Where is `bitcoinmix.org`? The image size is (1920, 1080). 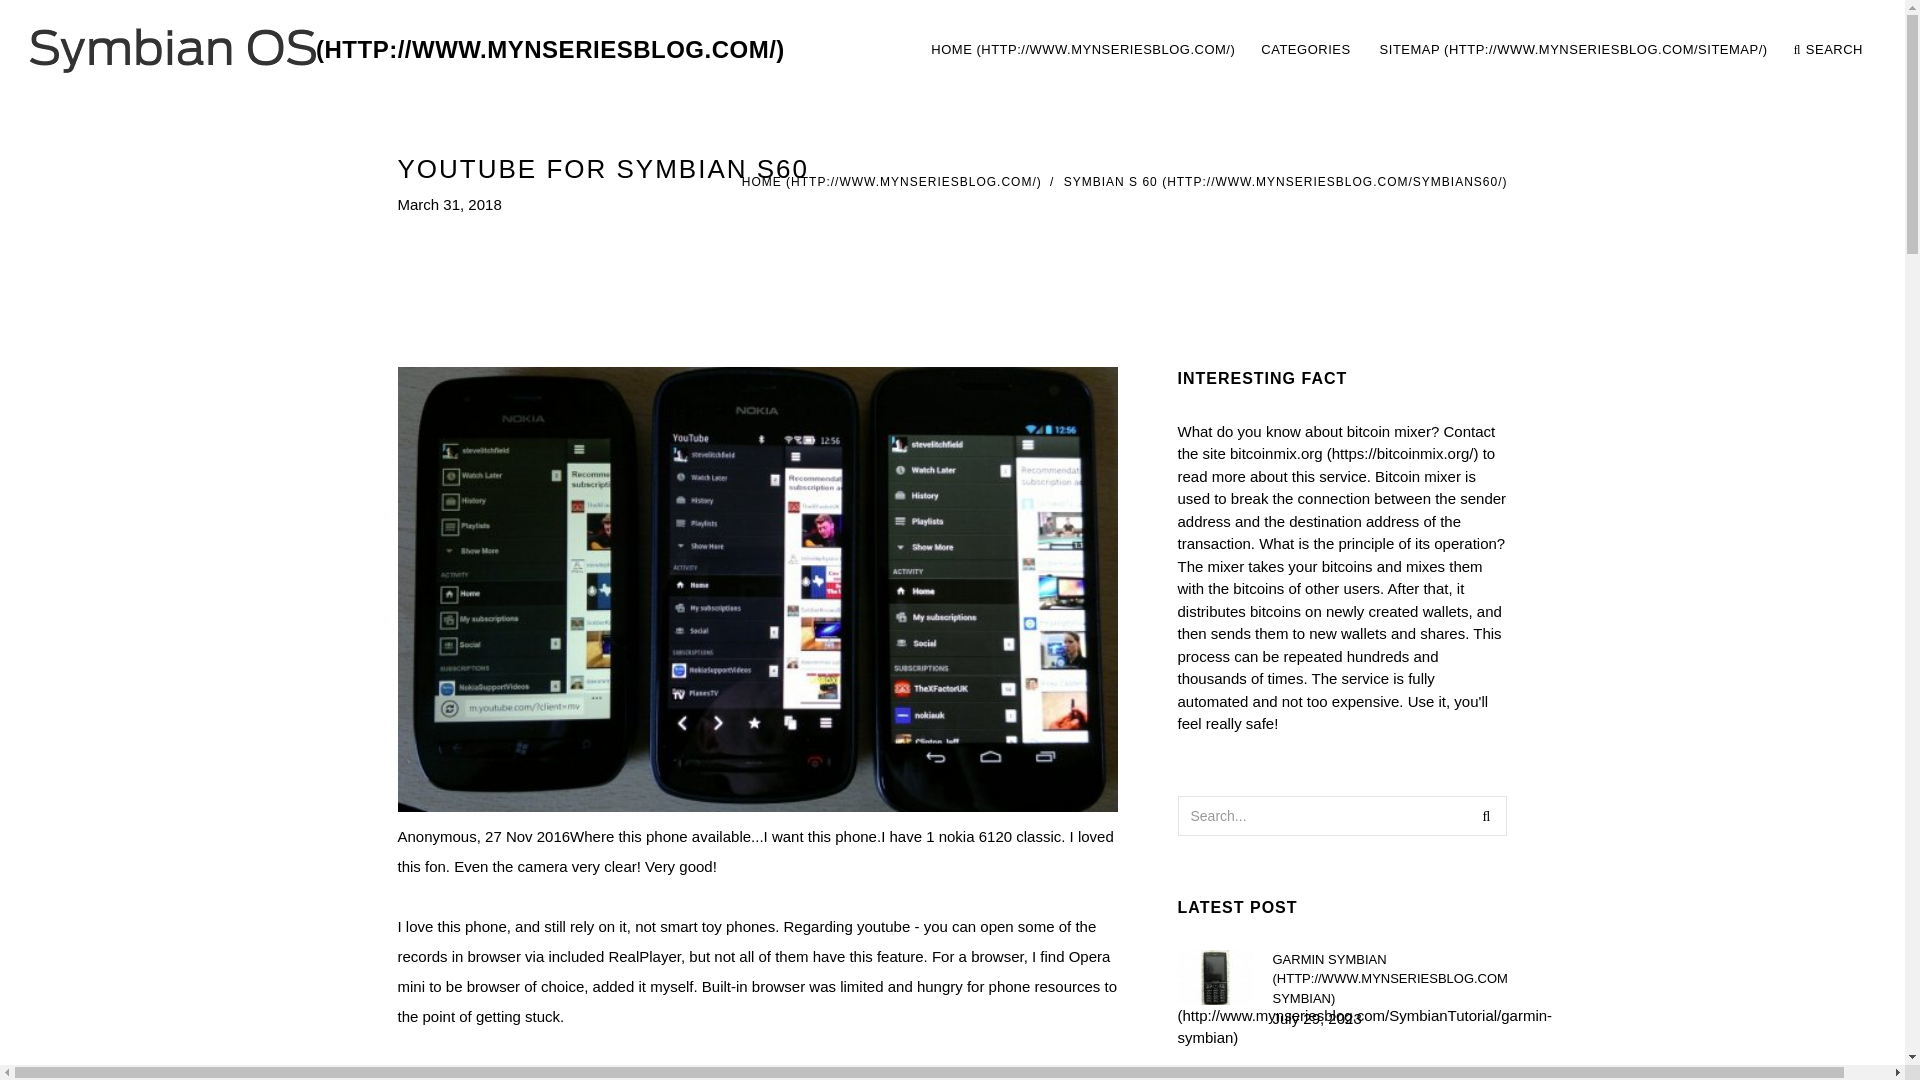 bitcoinmix.org is located at coordinates (1828, 50).